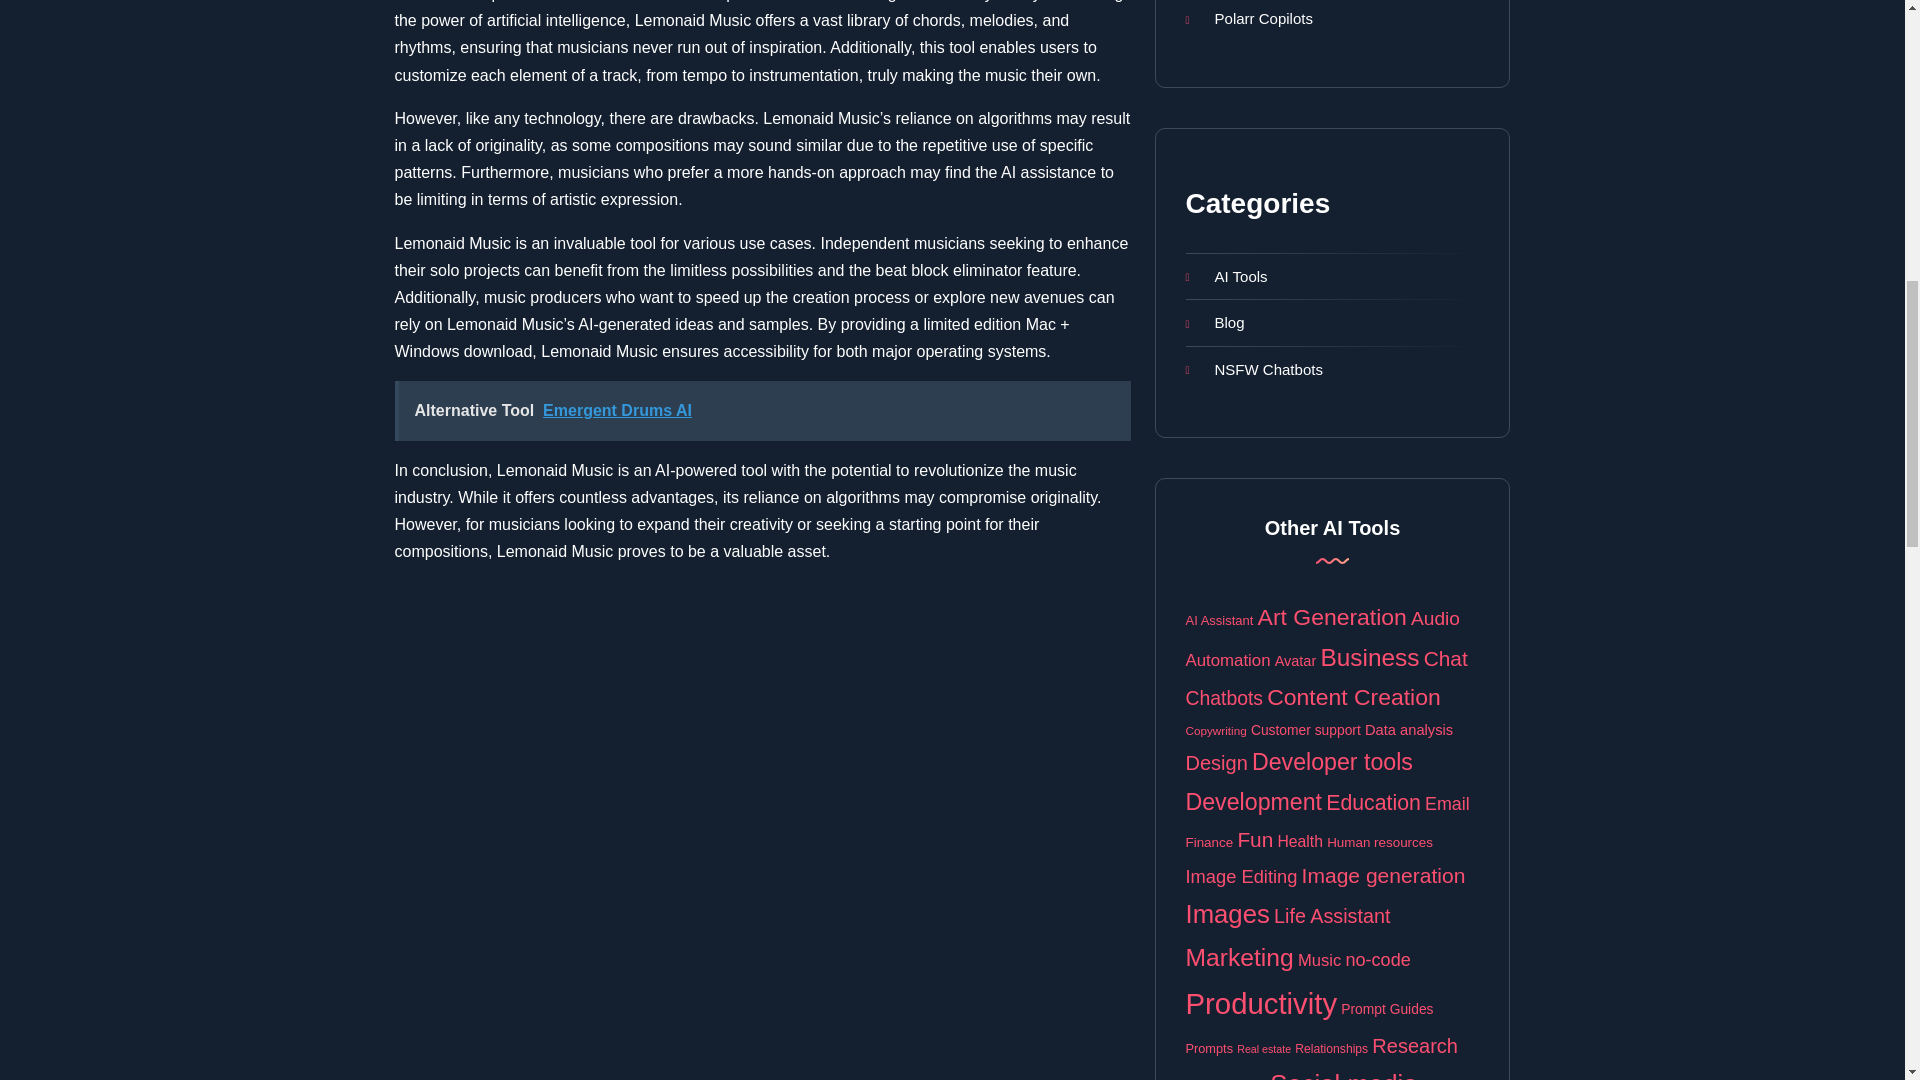  Describe the element at coordinates (762, 410) in the screenshot. I see `Alternative Tool  Emergent Drums AI` at that location.